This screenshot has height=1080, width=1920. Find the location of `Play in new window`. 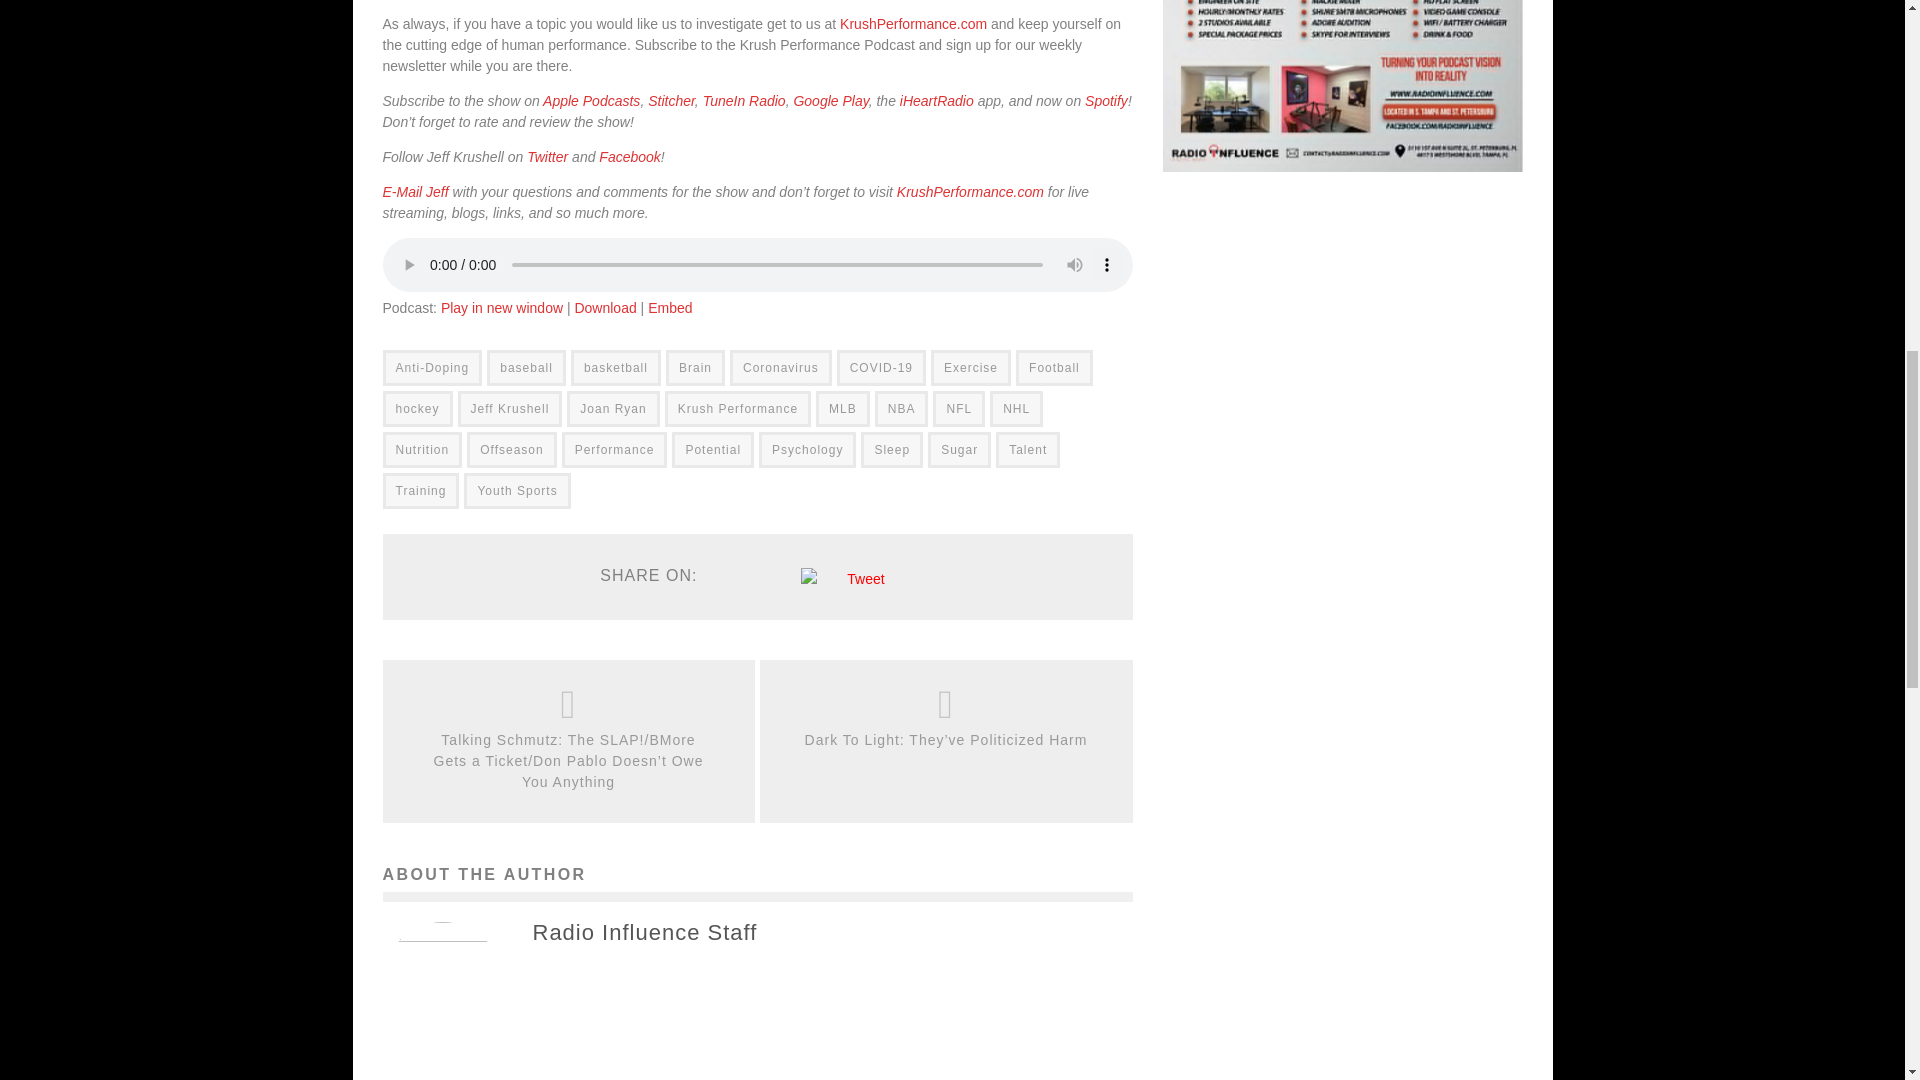

Play in new window is located at coordinates (502, 308).